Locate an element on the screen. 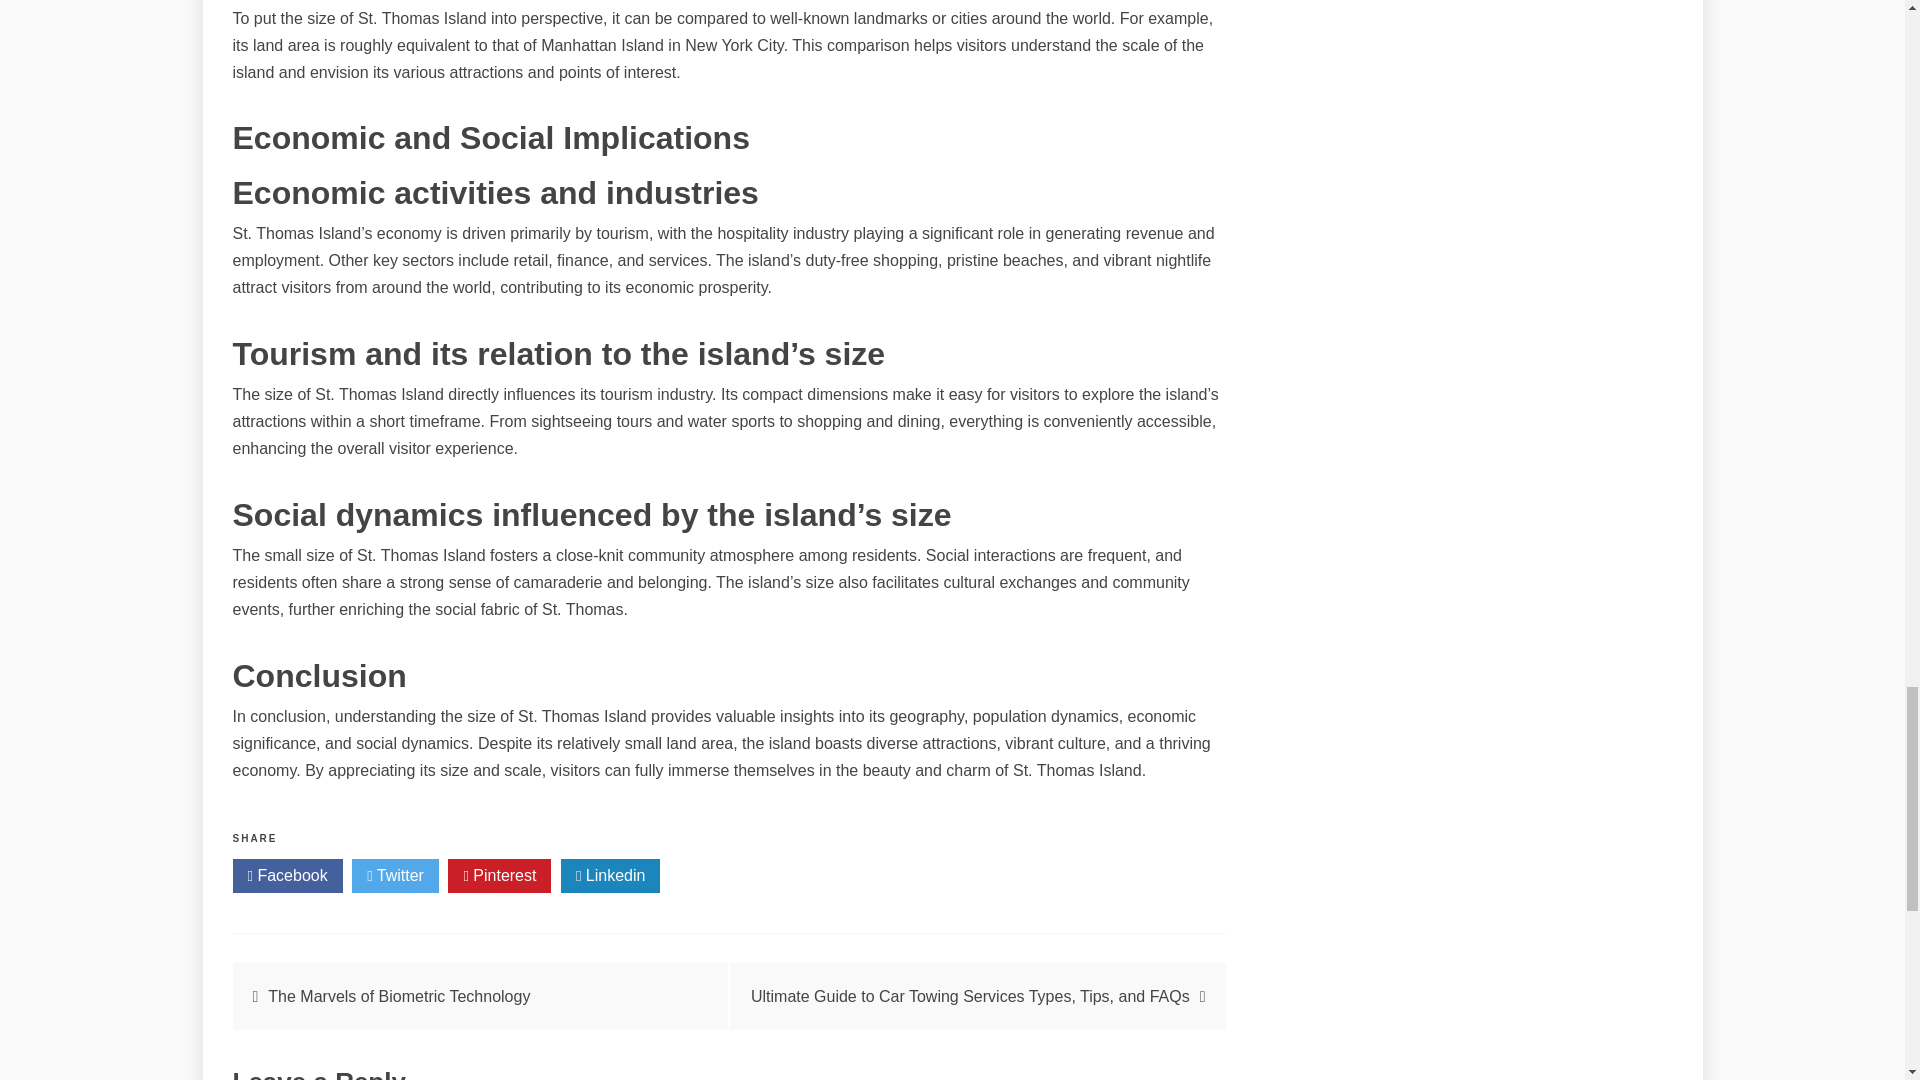 This screenshot has height=1080, width=1920. Ultimate Guide to Car Towing Services Types, Tips, and FAQs is located at coordinates (970, 996).